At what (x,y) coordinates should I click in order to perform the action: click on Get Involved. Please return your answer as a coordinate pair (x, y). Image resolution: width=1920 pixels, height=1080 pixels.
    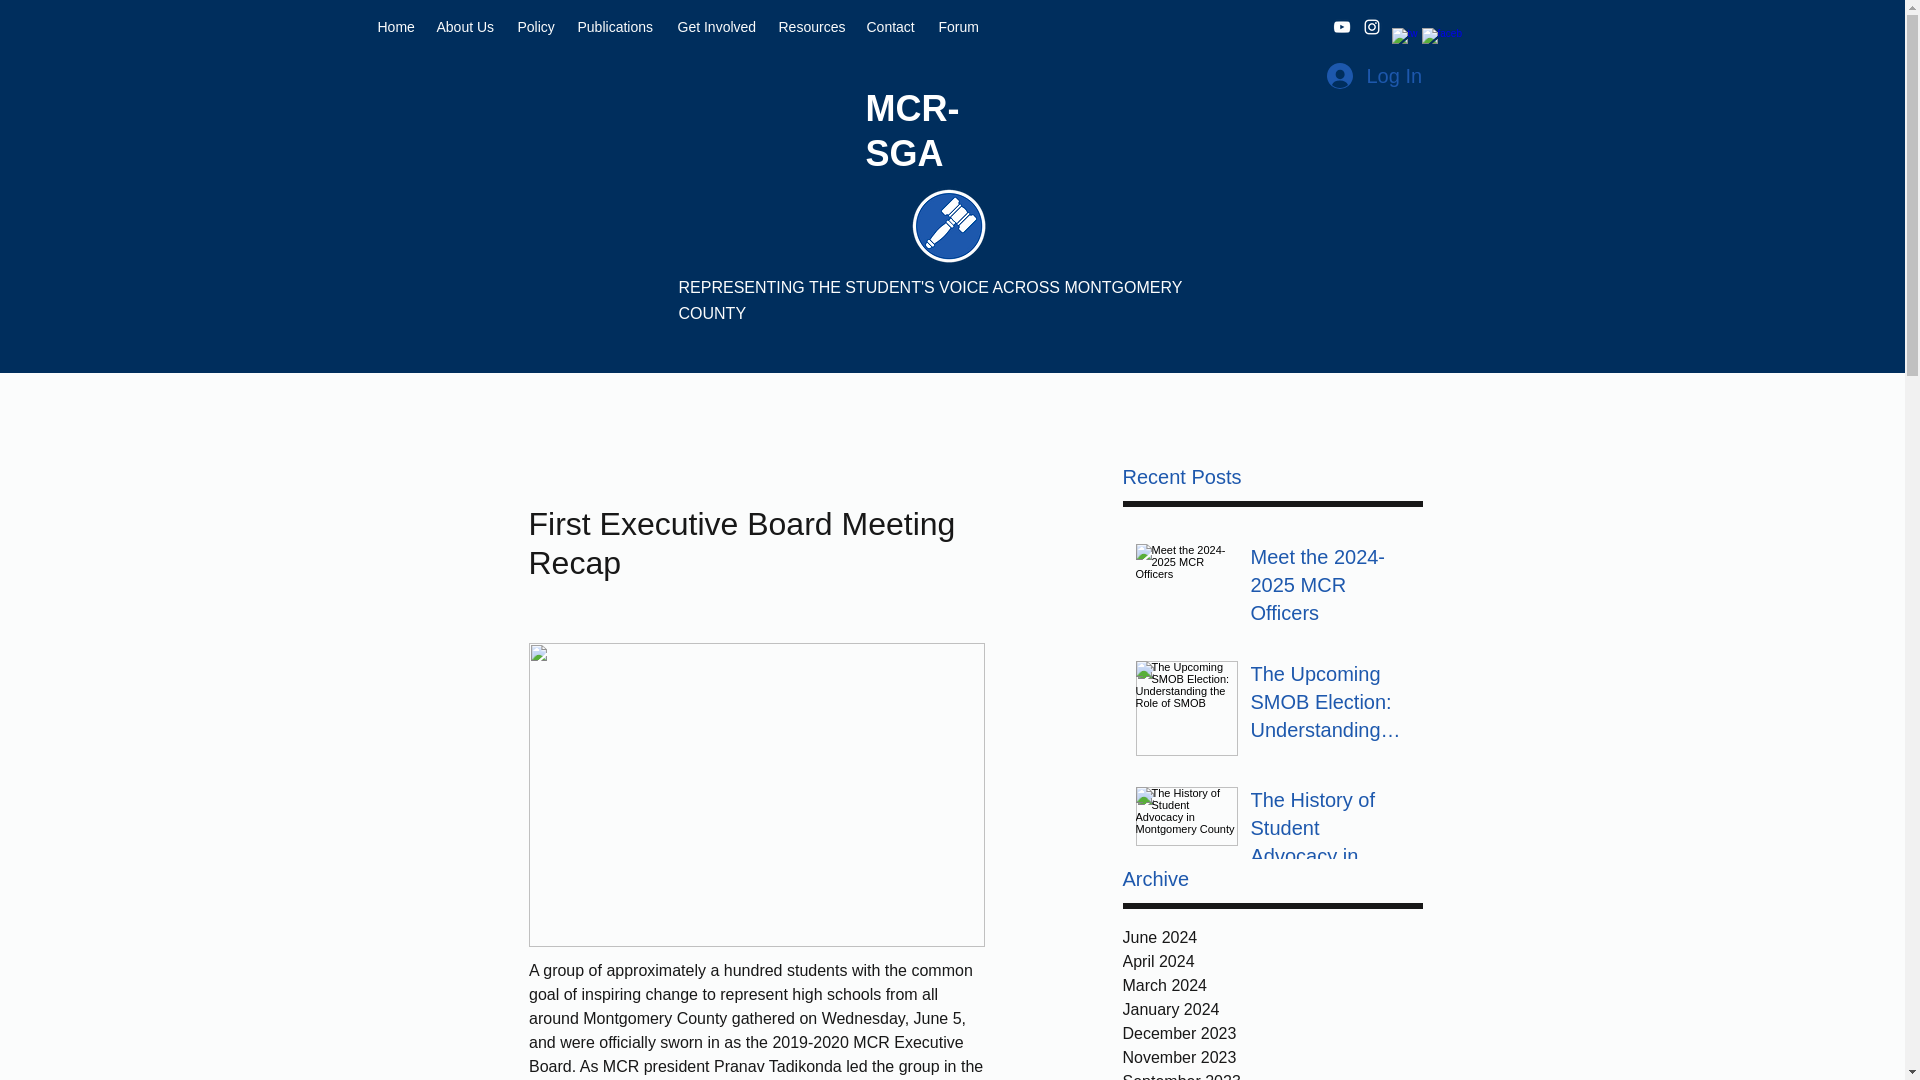
    Looking at the image, I should click on (718, 27).